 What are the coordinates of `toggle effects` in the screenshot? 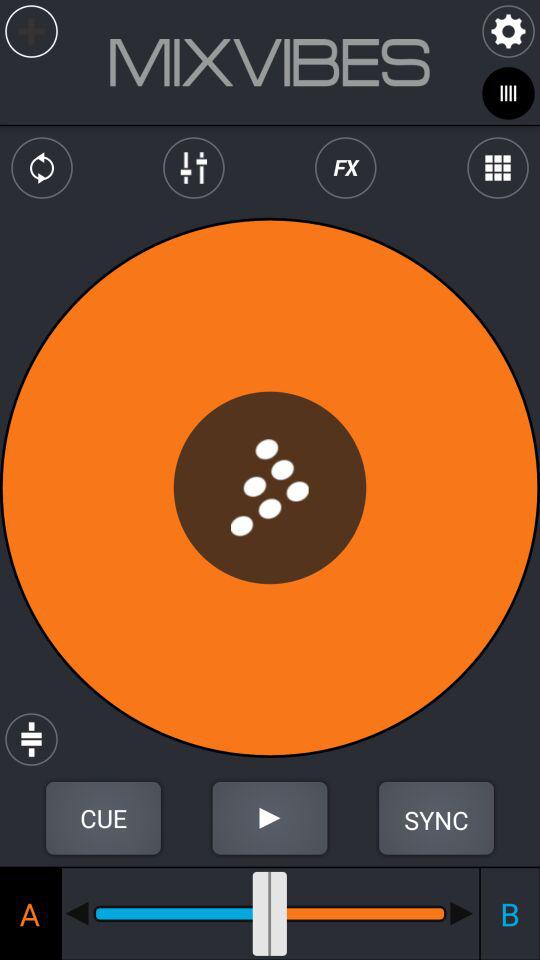 It's located at (346, 168).